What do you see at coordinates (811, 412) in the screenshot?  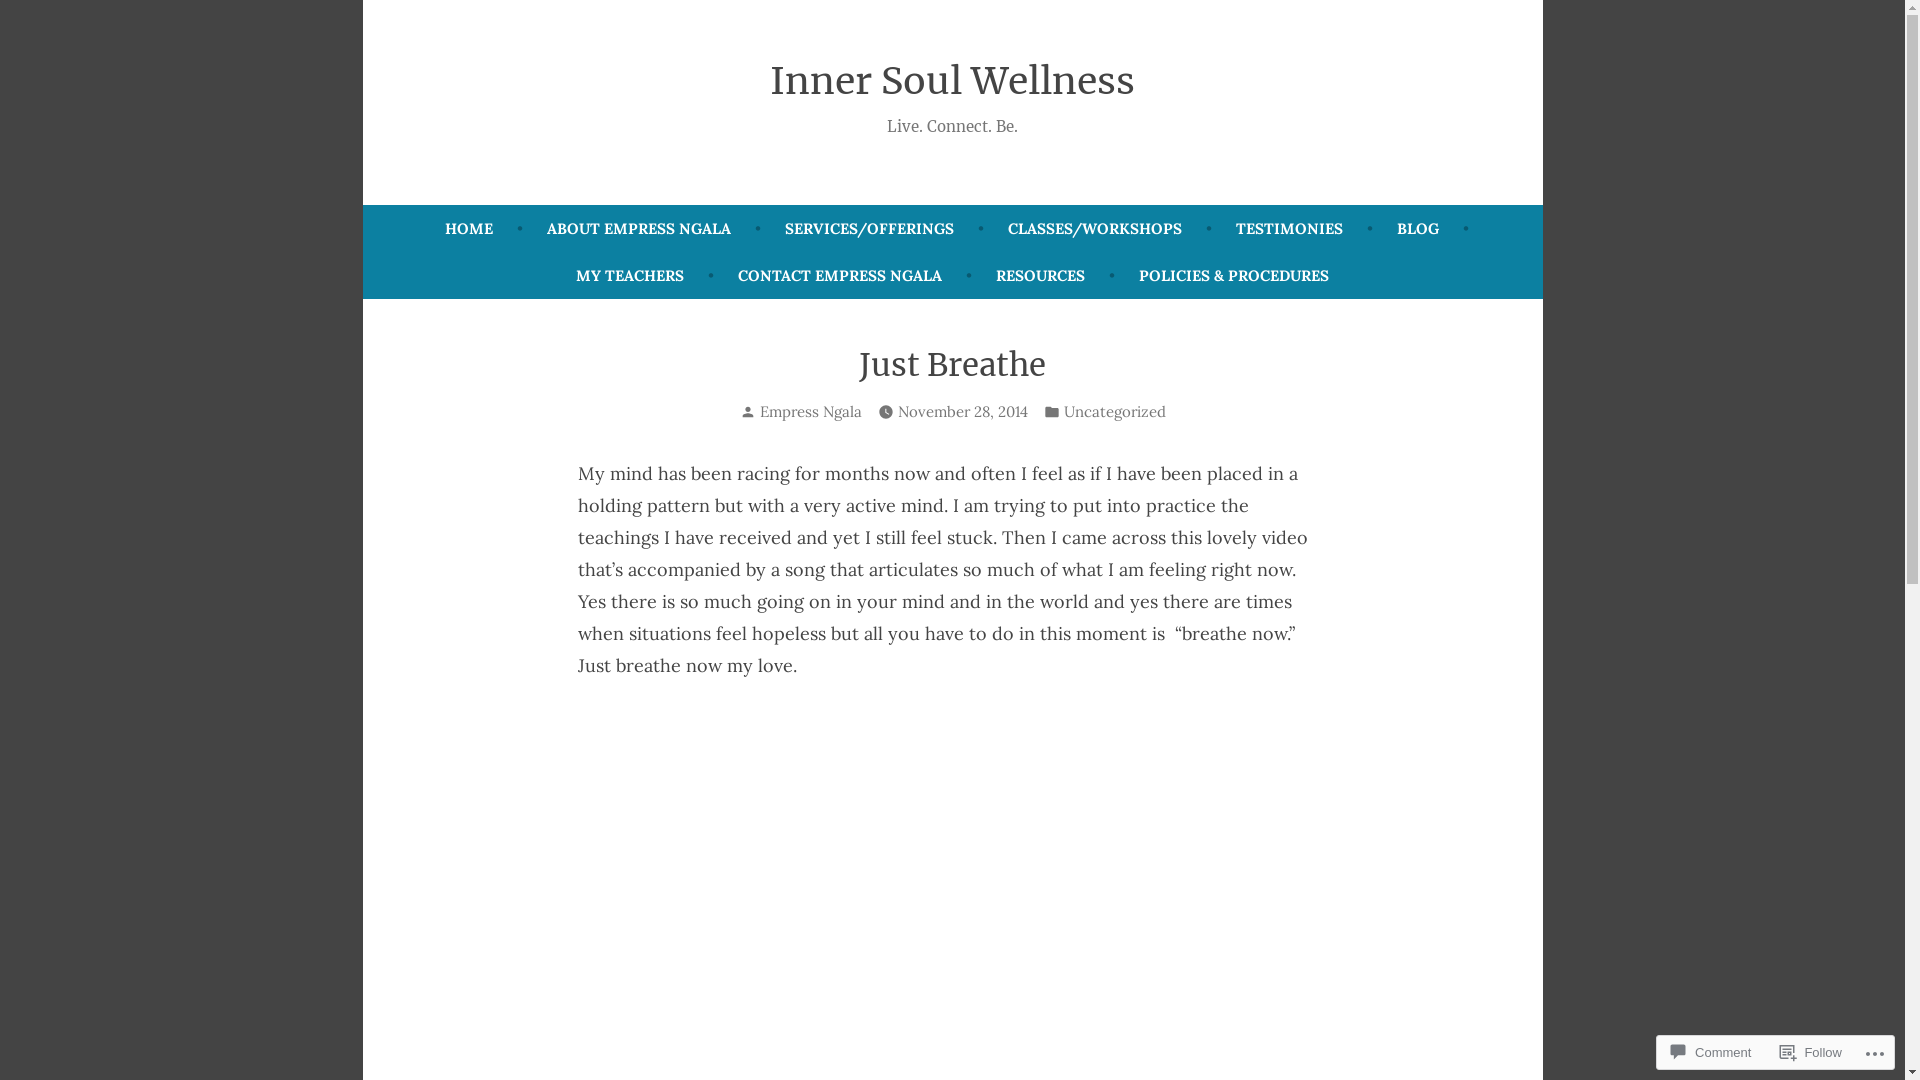 I see `Empress Ngala` at bounding box center [811, 412].